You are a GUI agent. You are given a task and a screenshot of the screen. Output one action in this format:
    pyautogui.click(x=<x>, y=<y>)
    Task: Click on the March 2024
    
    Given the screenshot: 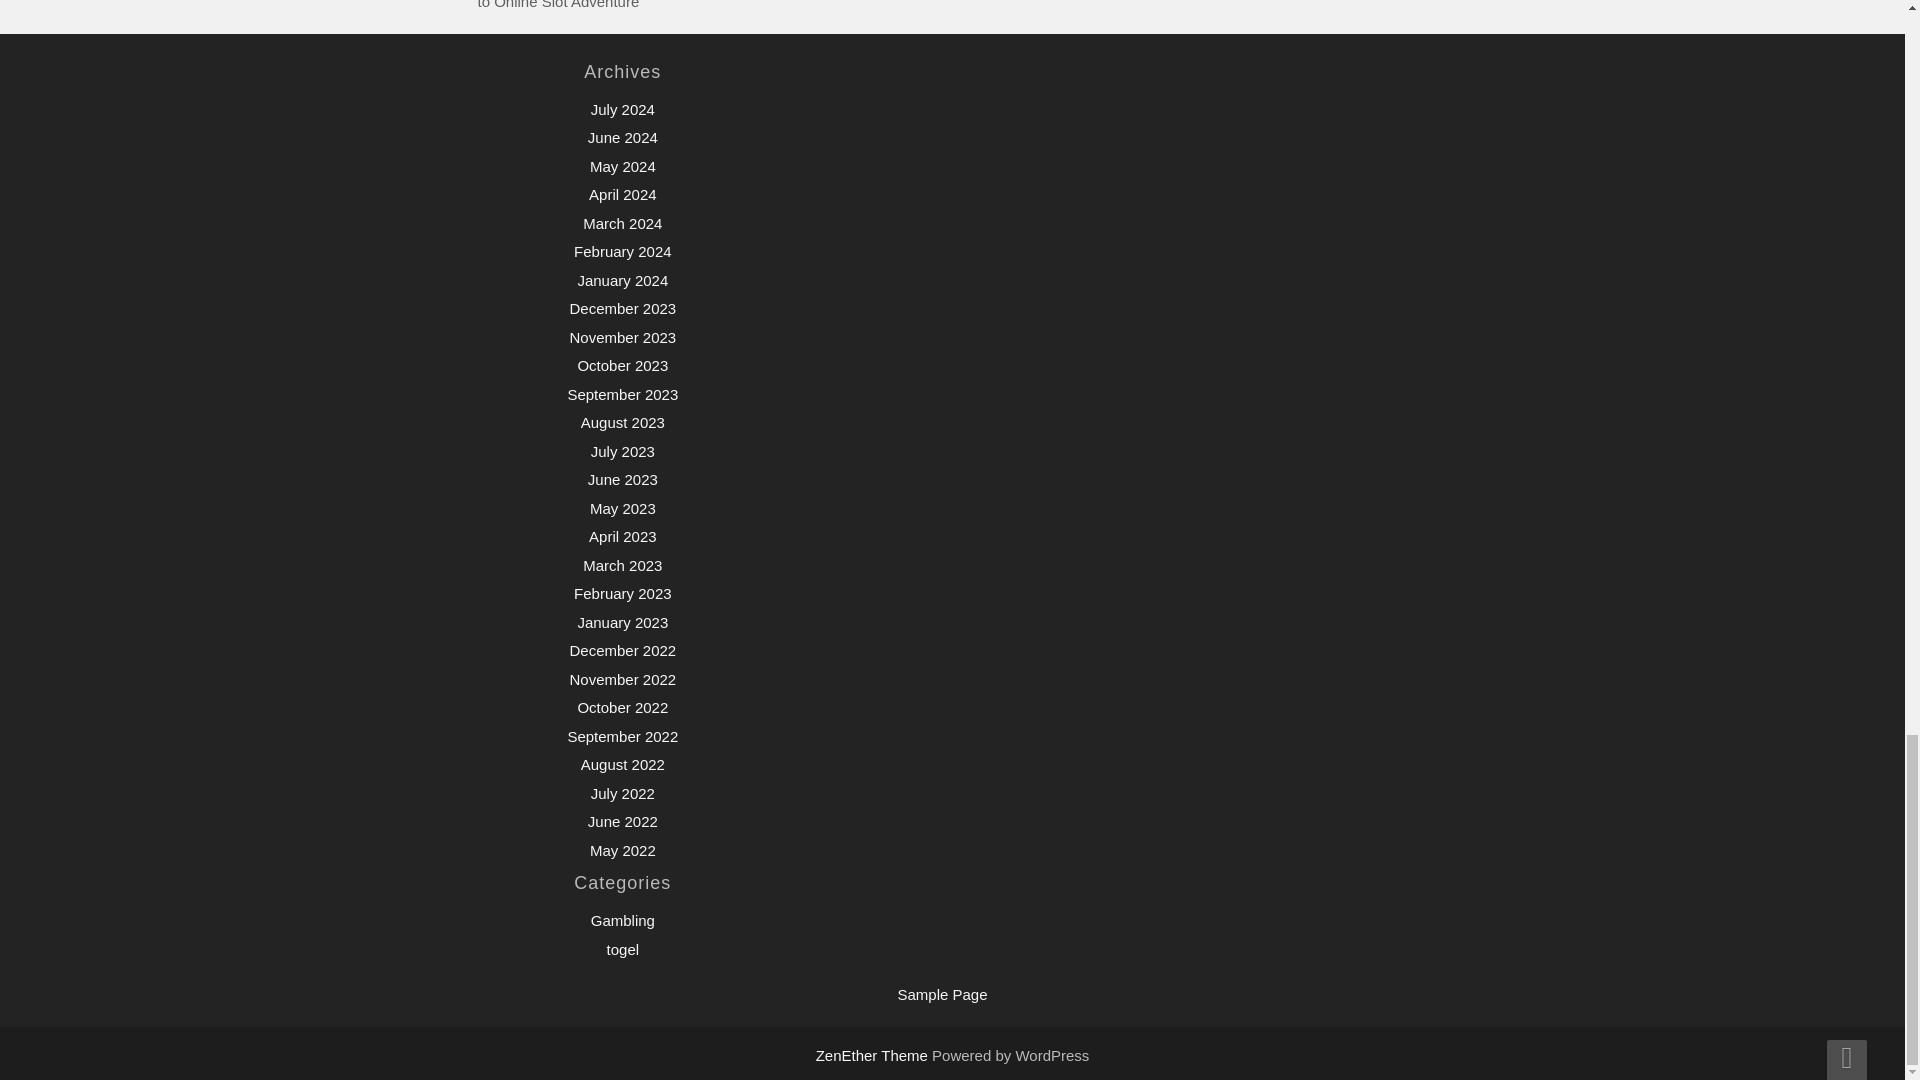 What is the action you would take?
    pyautogui.click(x=622, y=223)
    